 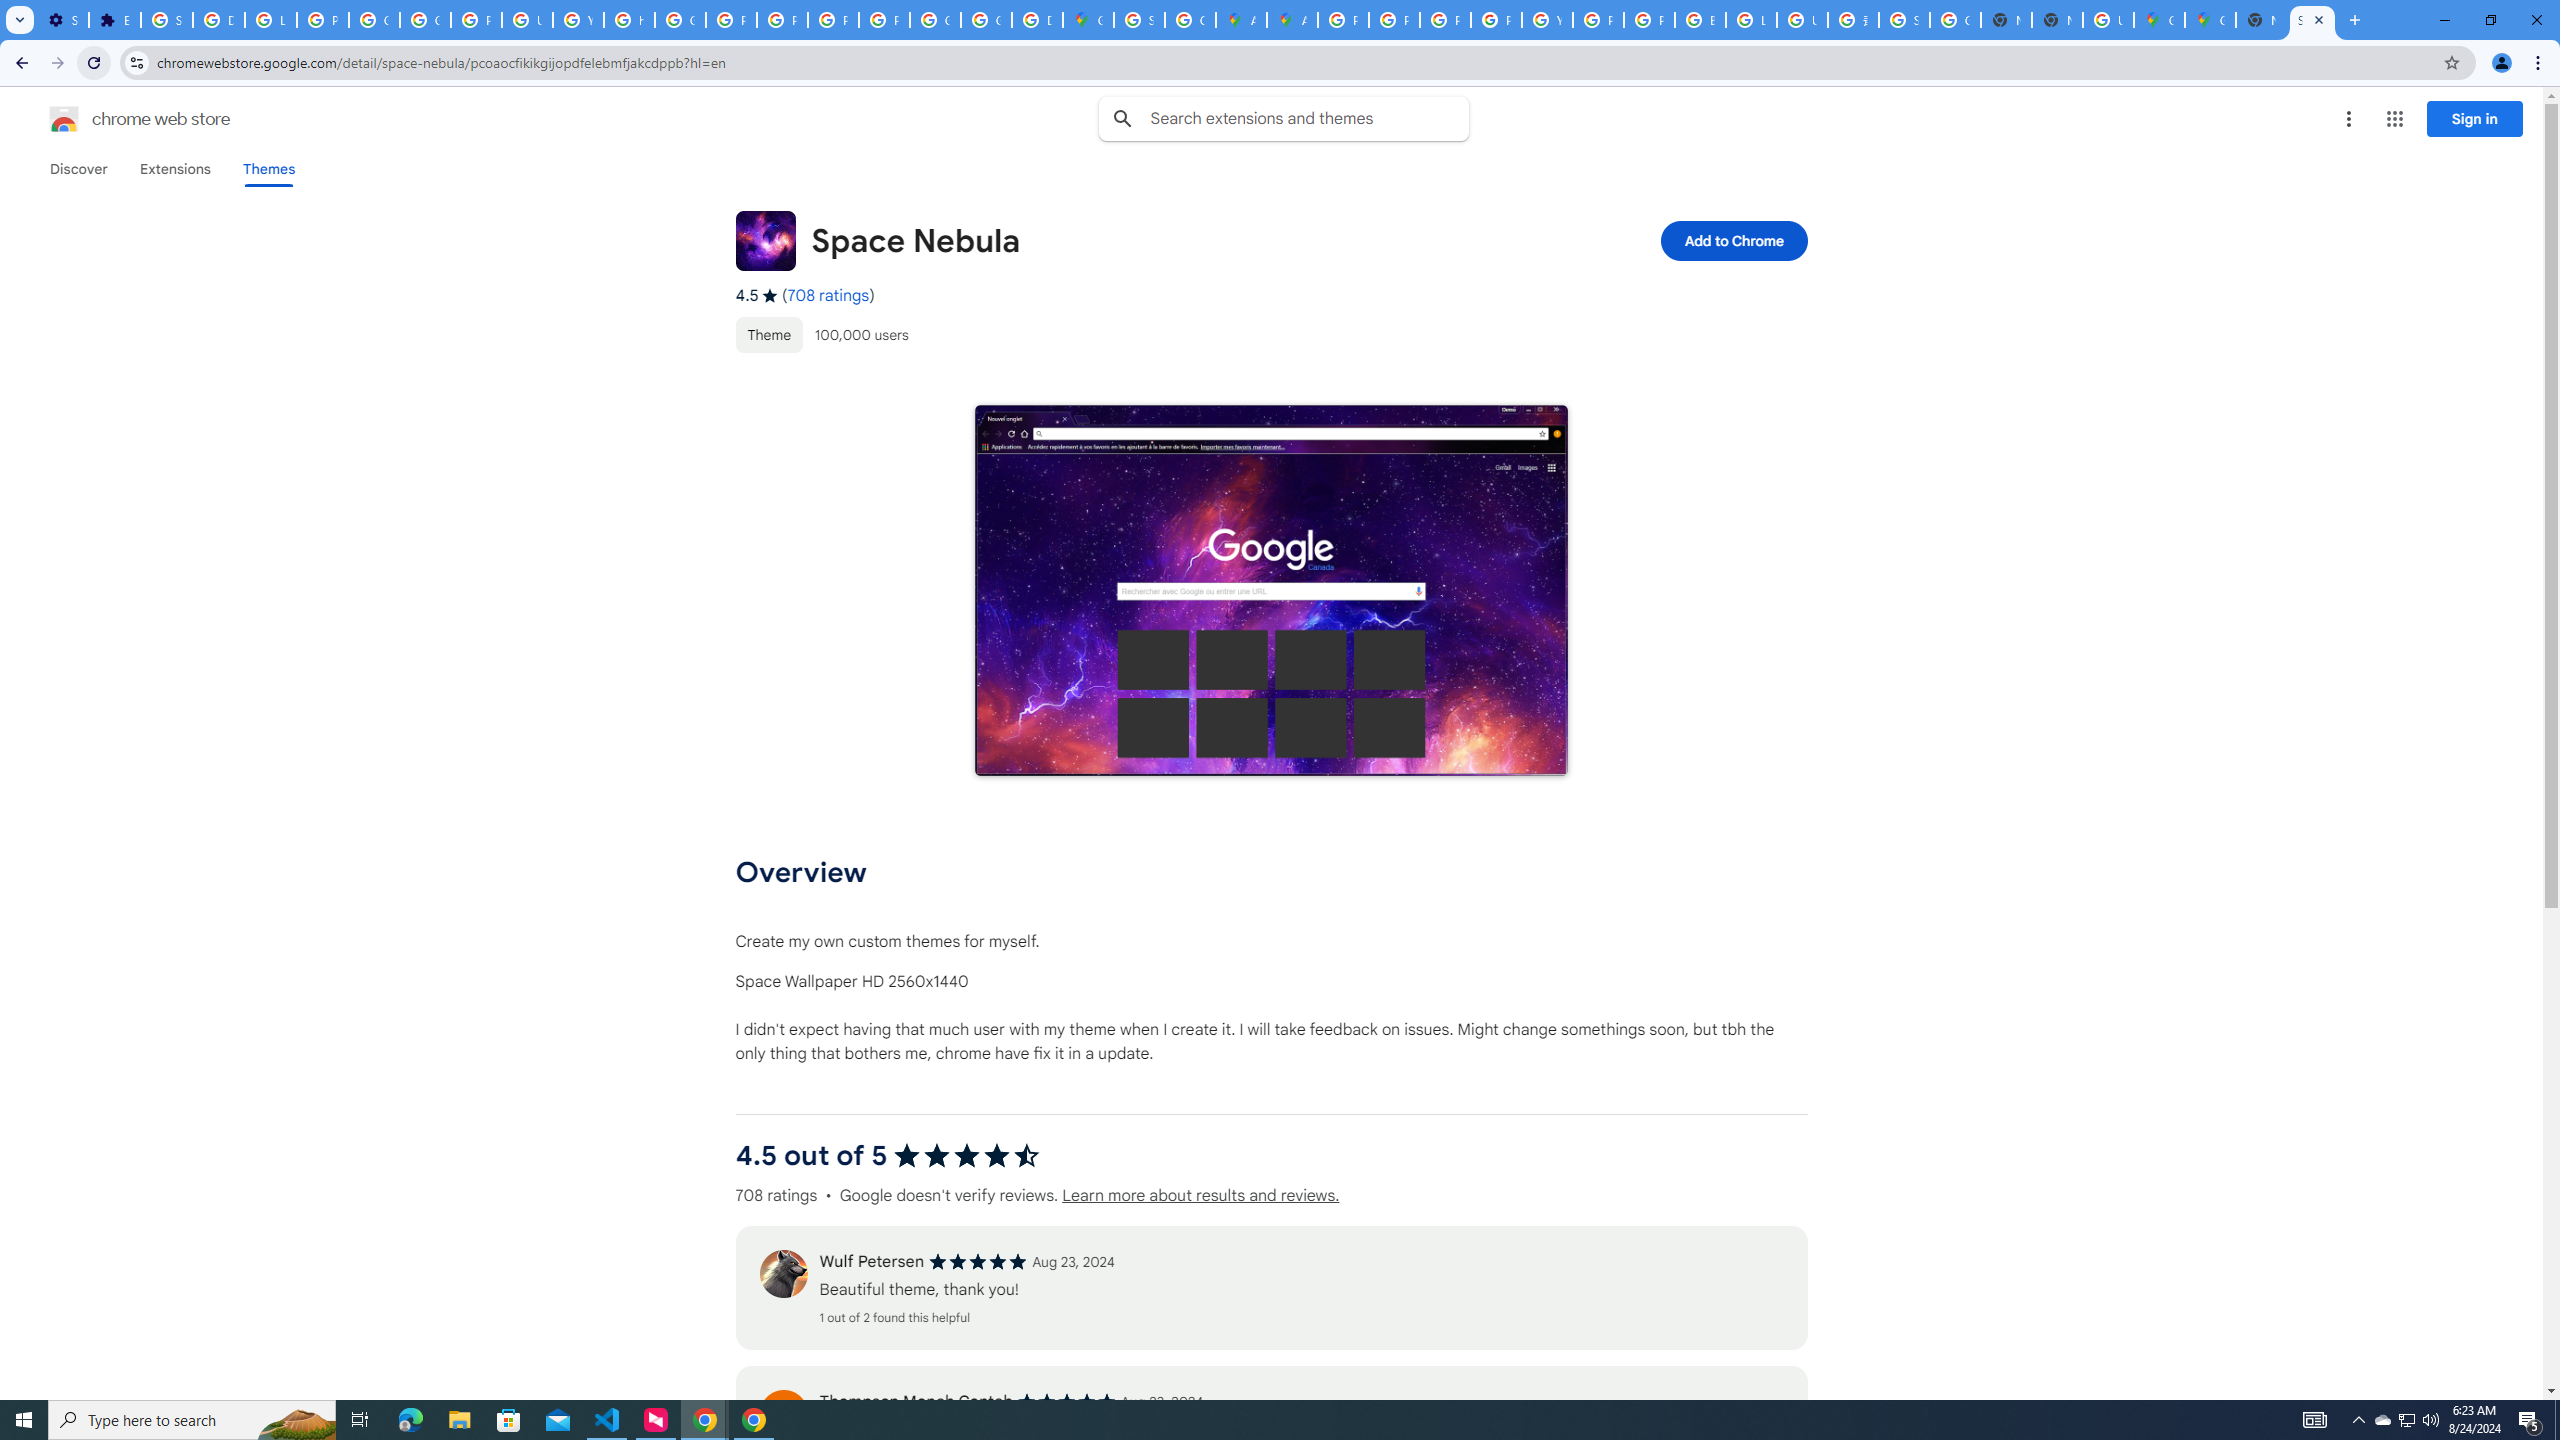 I want to click on Search input, so click(x=1309, y=118).